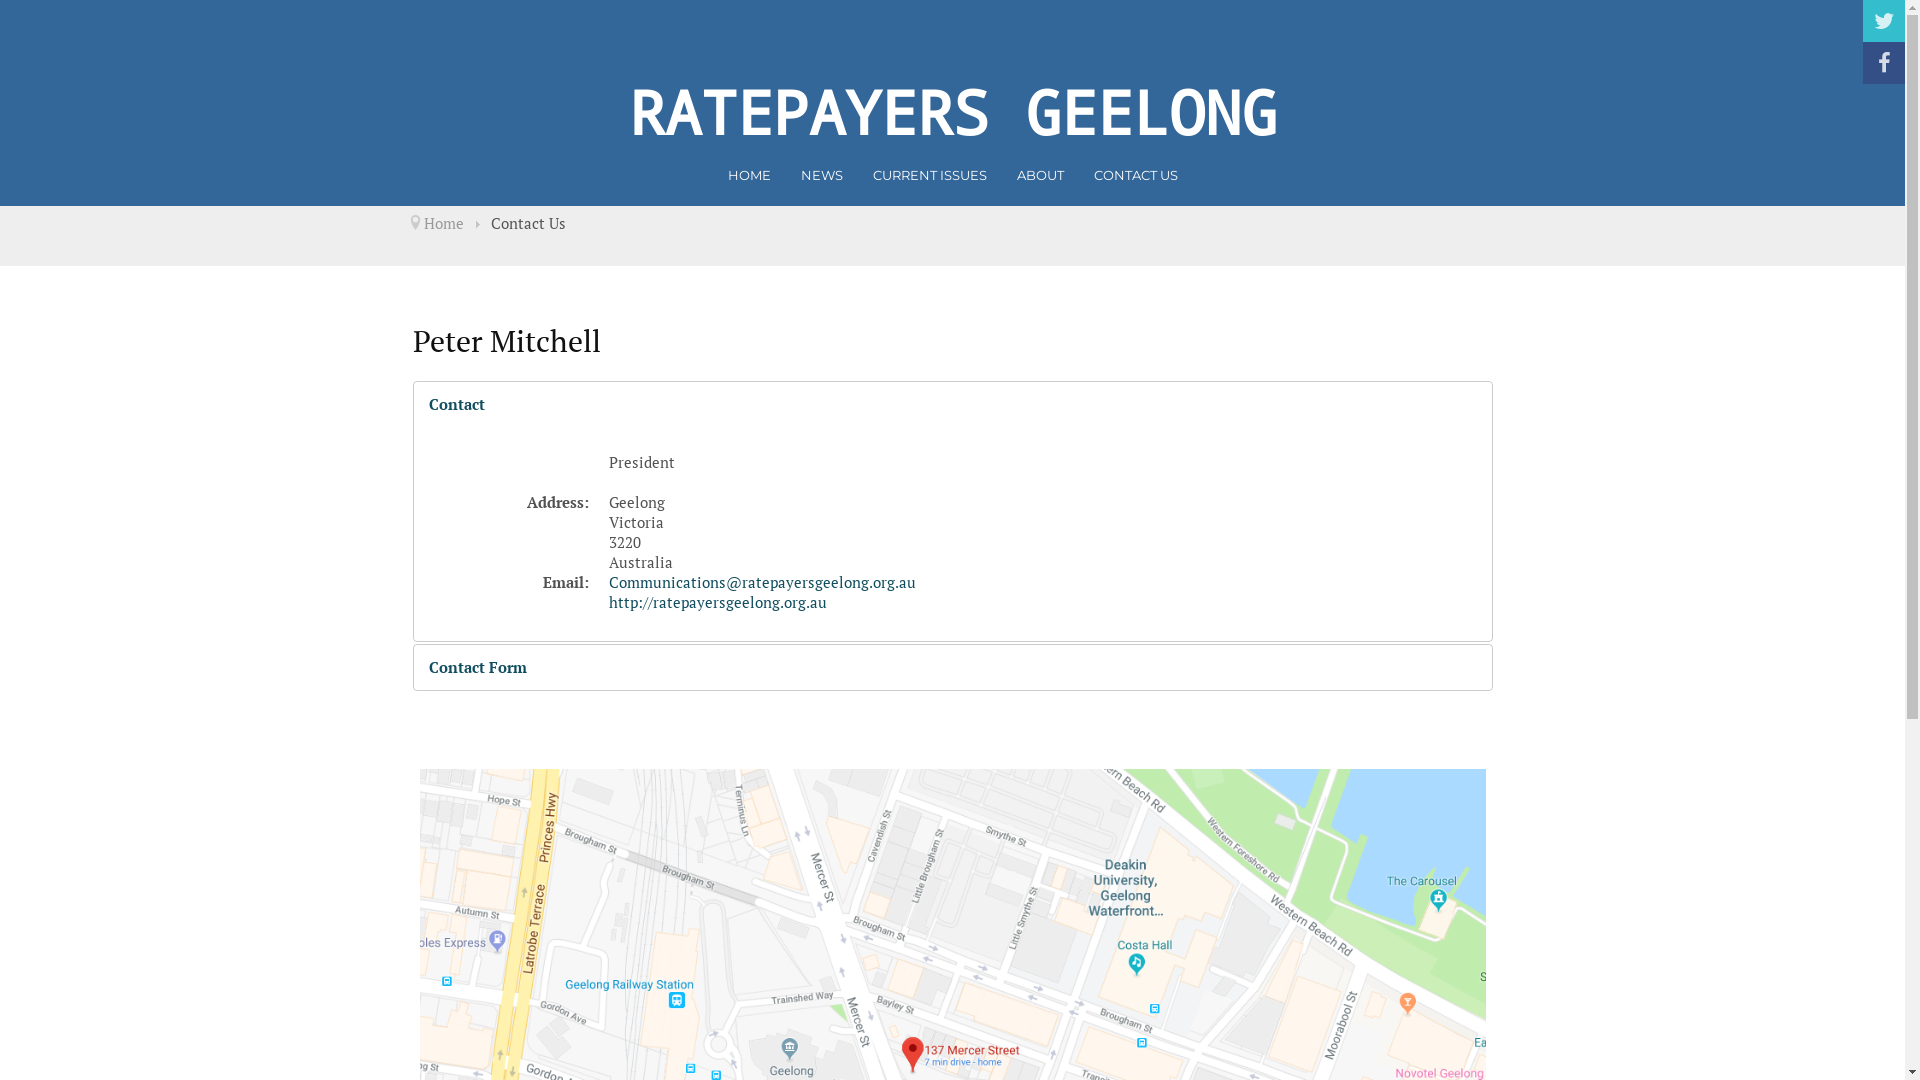 This screenshot has width=1920, height=1080. I want to click on http://ratepayersgeelong.org.au, so click(717, 602).